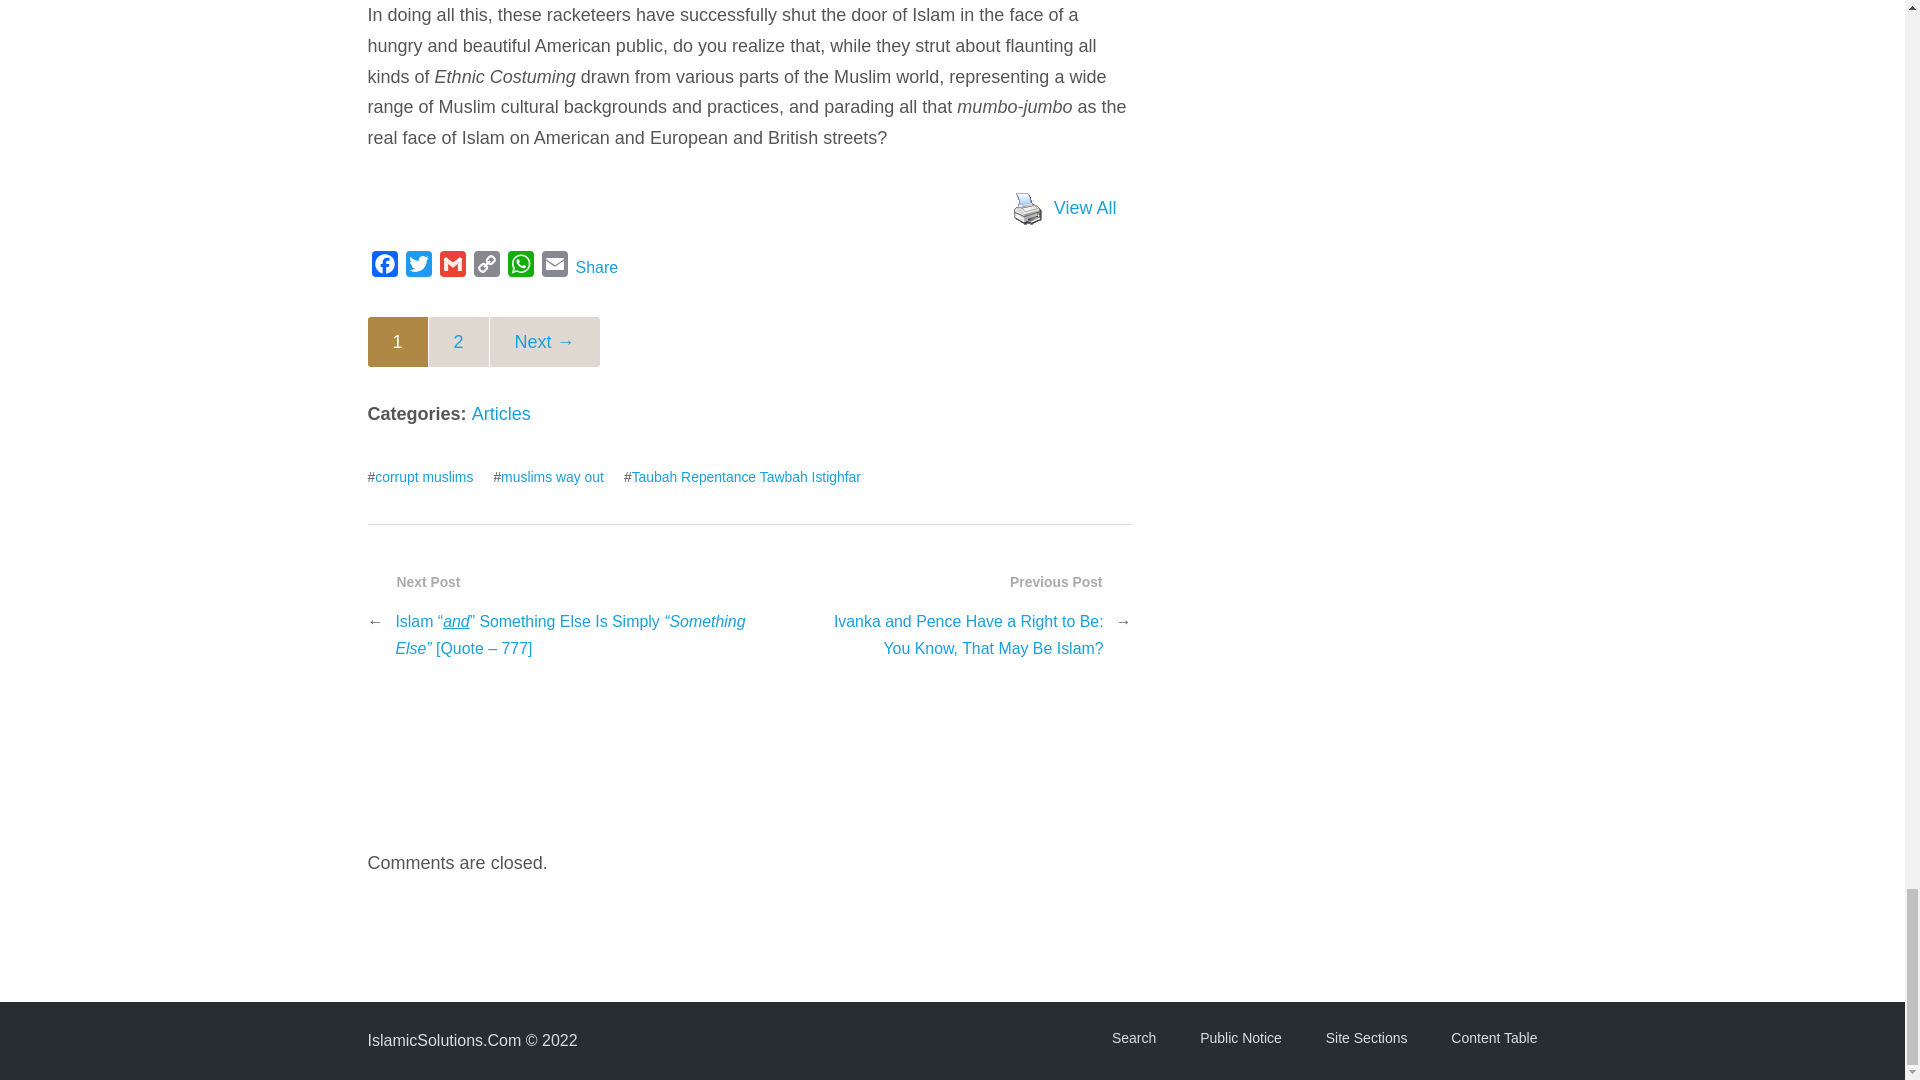 Image resolution: width=1920 pixels, height=1080 pixels. Describe the element at coordinates (554, 268) in the screenshot. I see `Email` at that location.